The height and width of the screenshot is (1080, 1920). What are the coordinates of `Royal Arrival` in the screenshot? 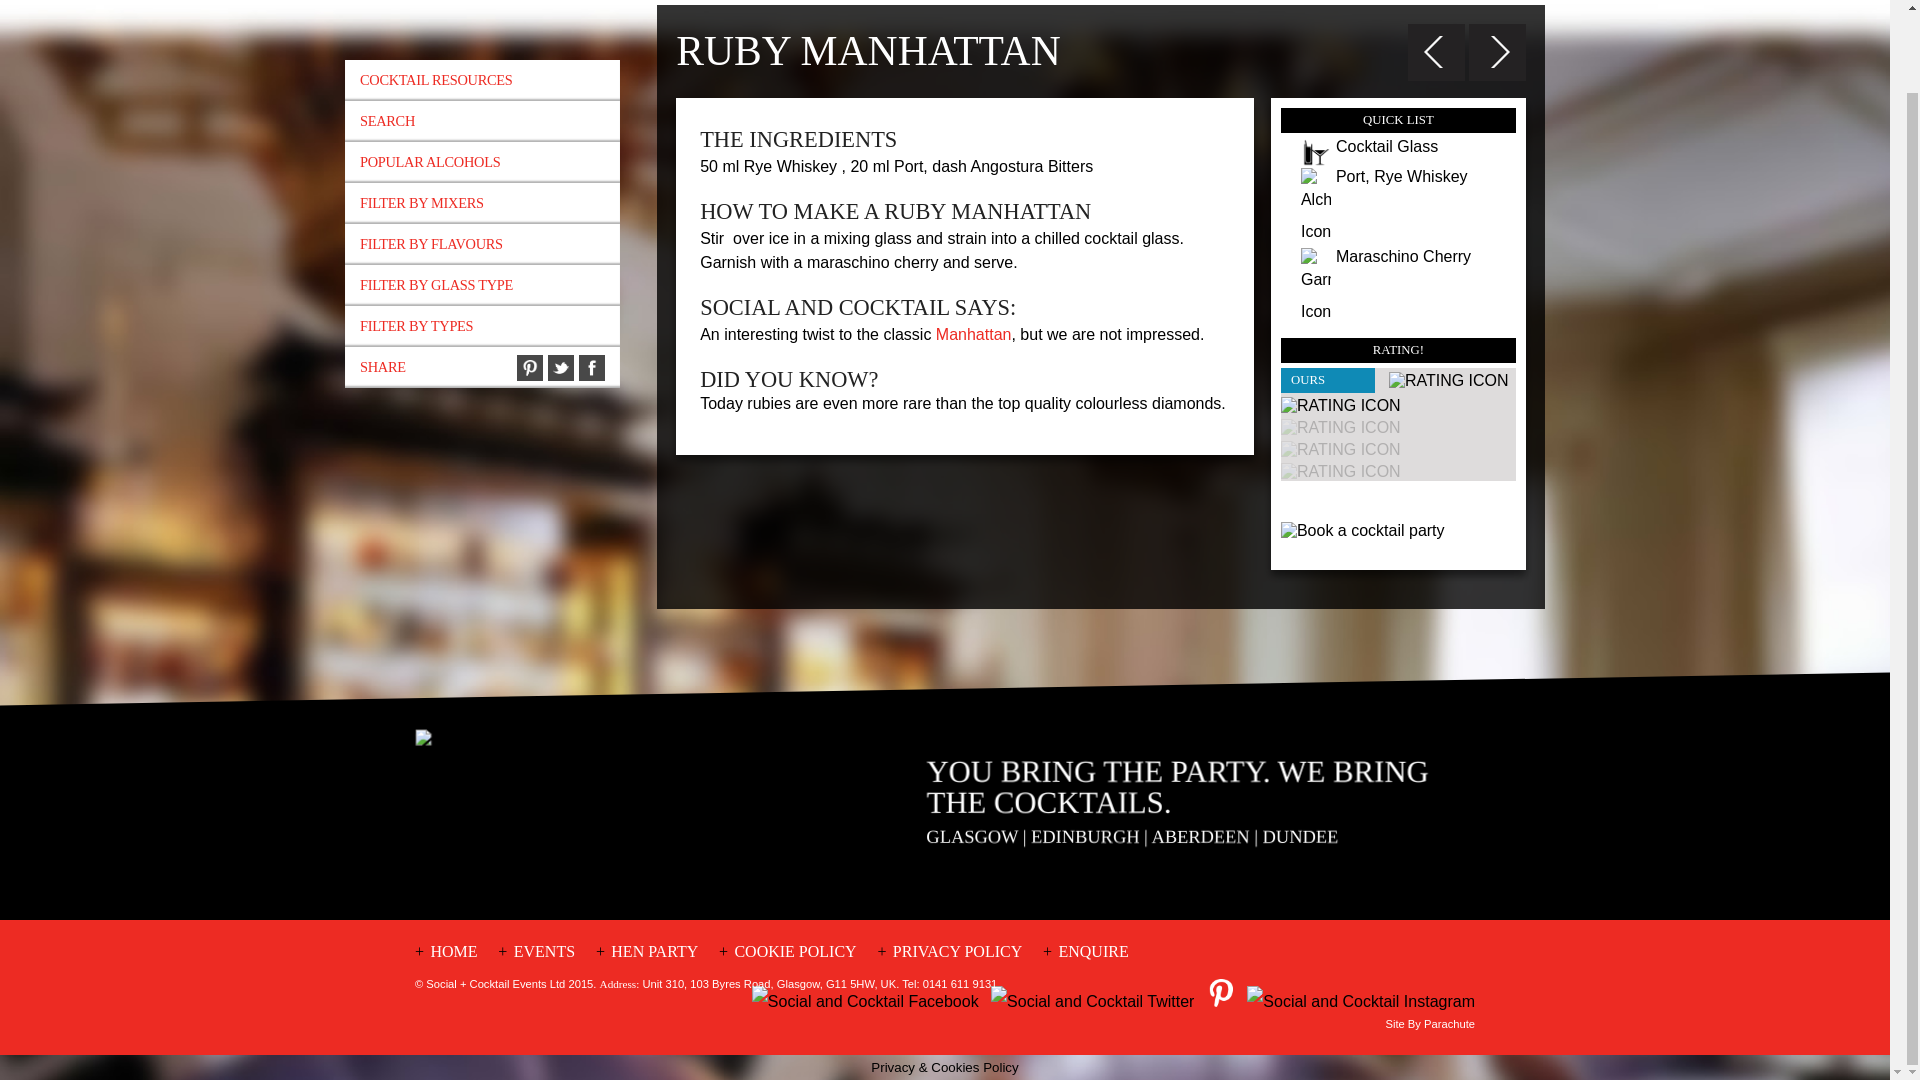 It's located at (1497, 54).